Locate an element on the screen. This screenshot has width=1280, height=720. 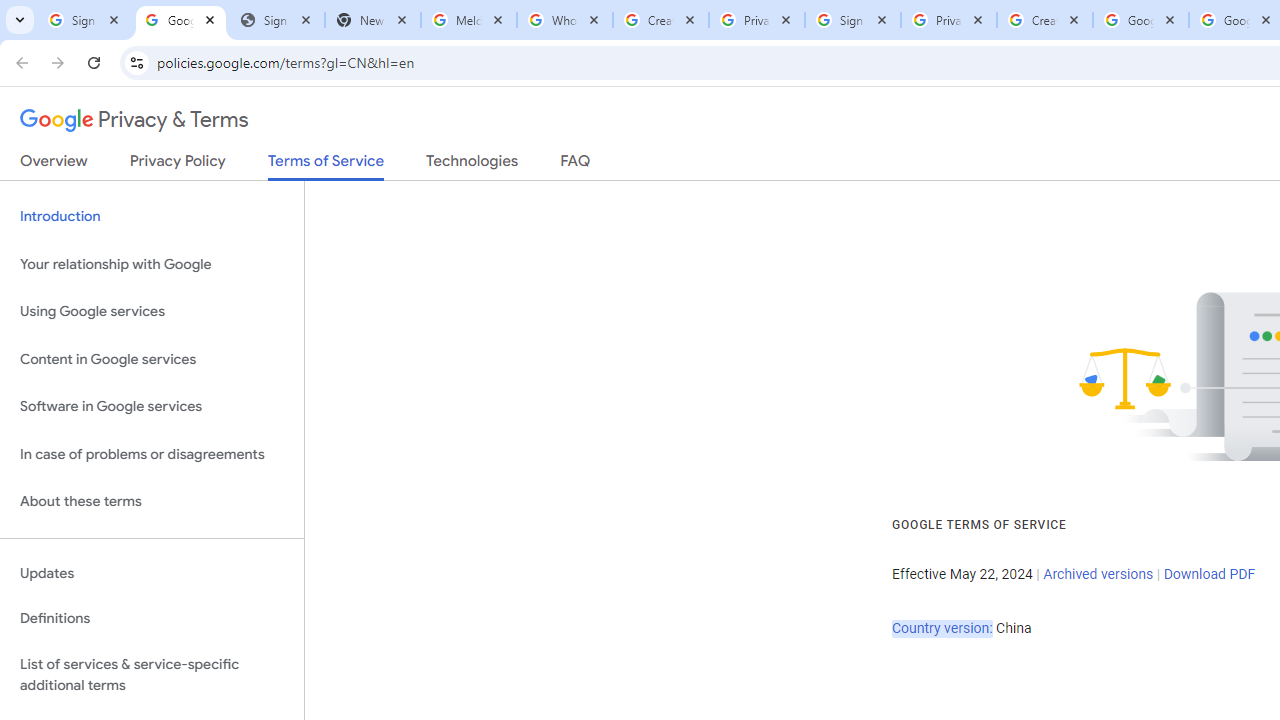
Privacy & Terms is located at coordinates (134, 120).